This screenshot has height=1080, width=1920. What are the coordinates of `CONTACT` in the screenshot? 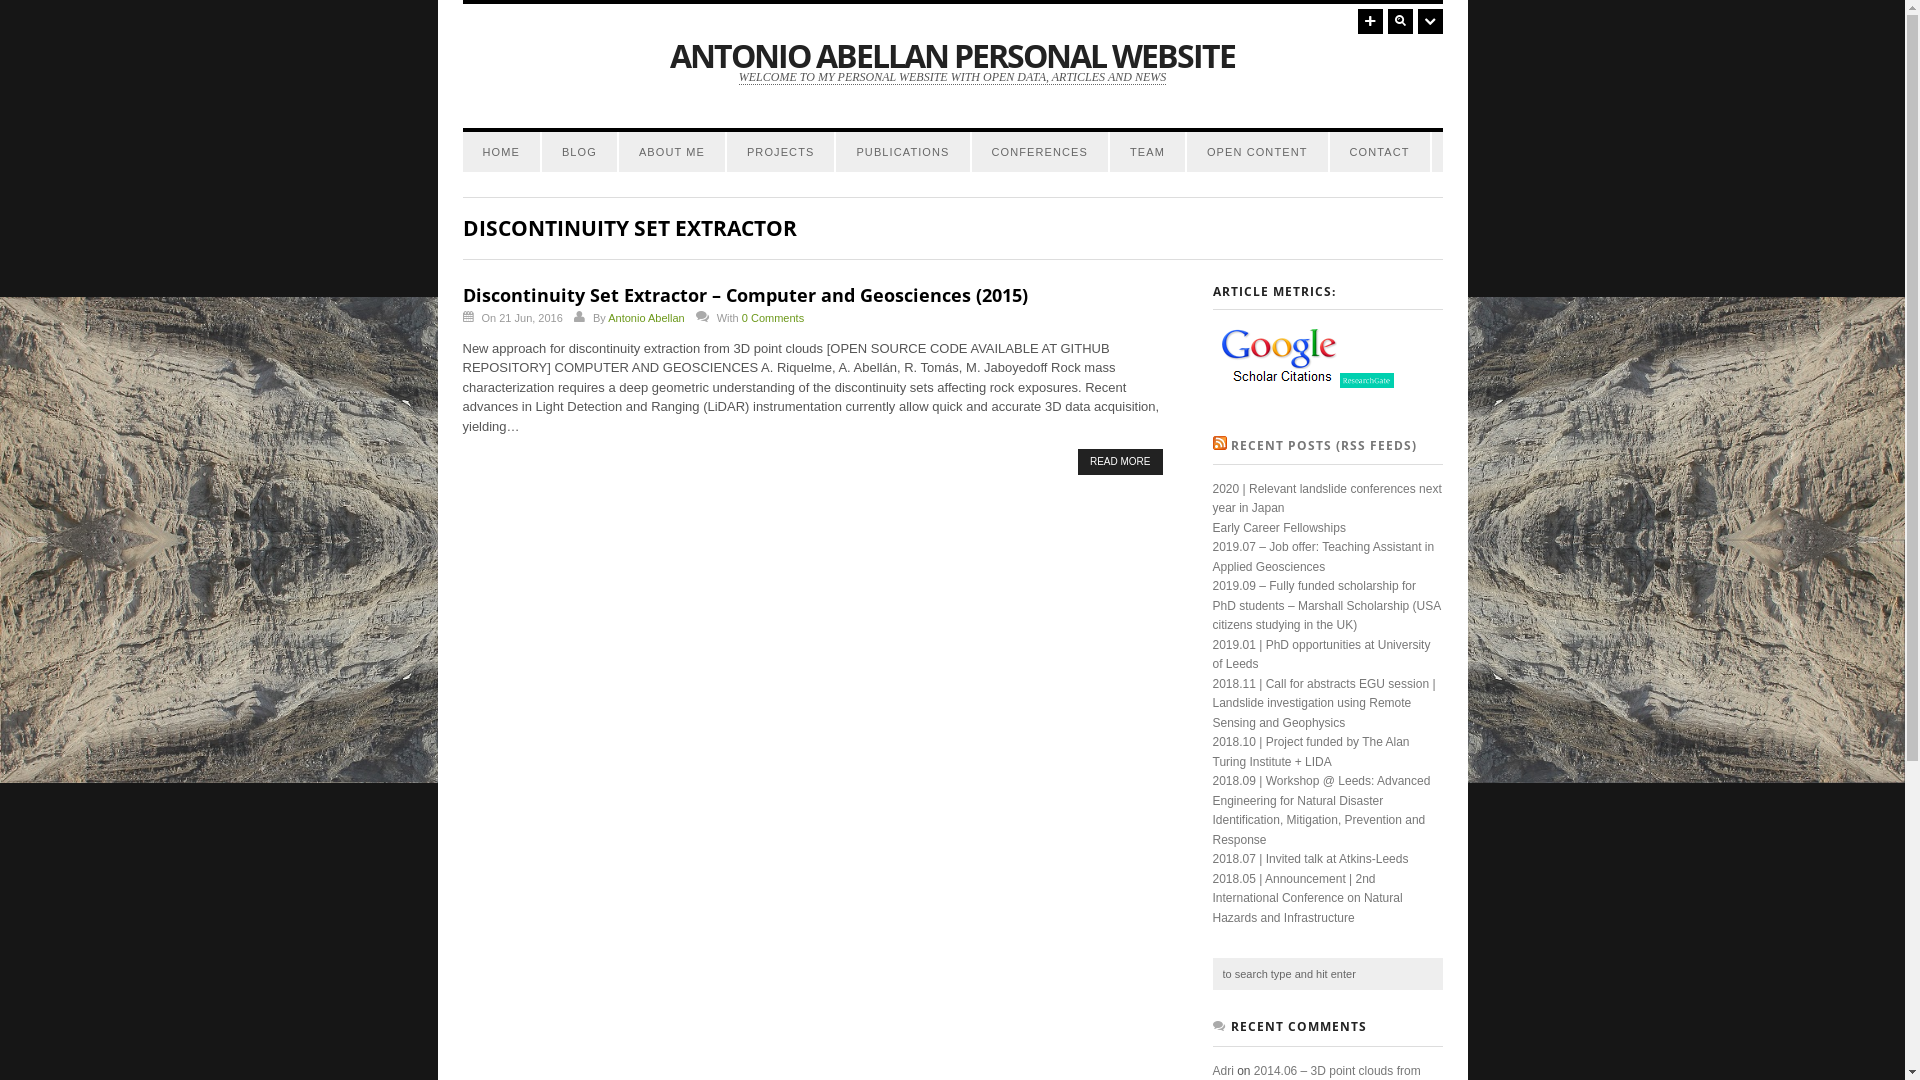 It's located at (1380, 152).